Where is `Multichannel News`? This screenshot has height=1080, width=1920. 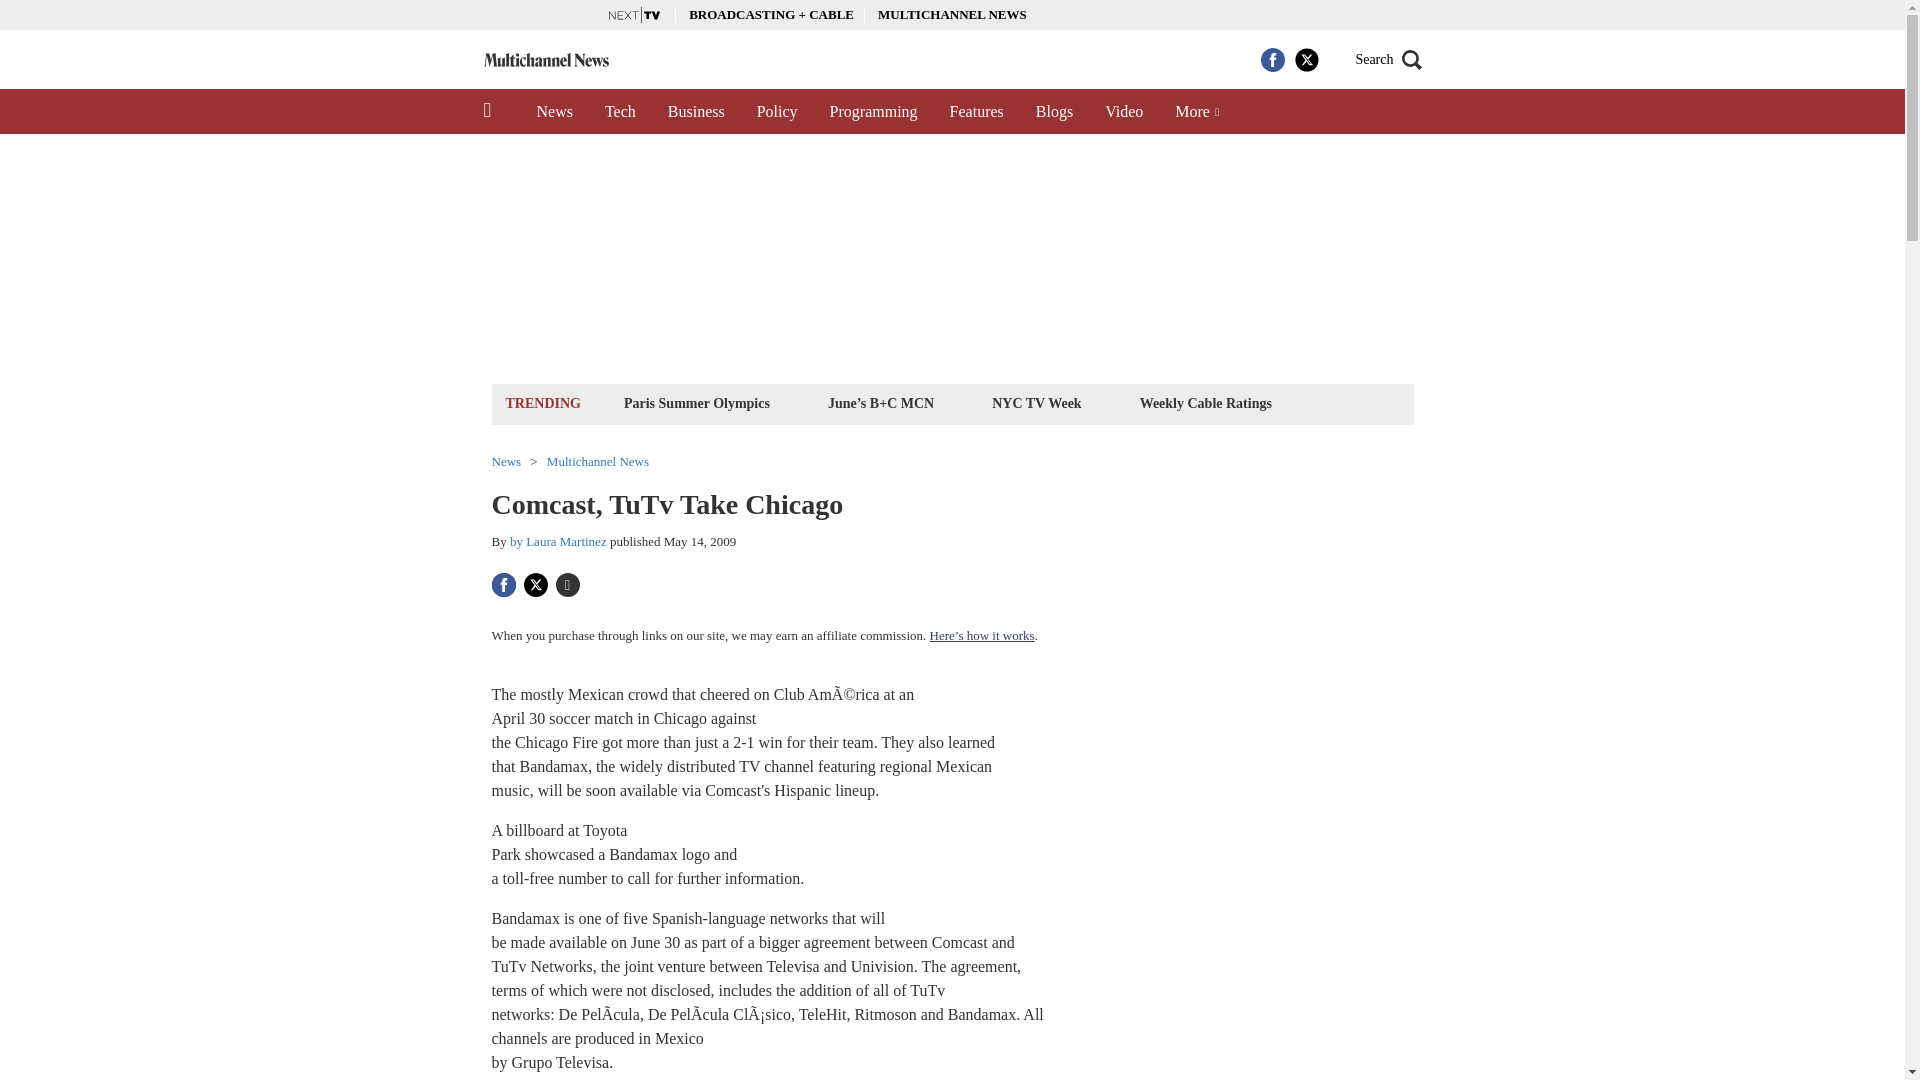 Multichannel News is located at coordinates (598, 460).